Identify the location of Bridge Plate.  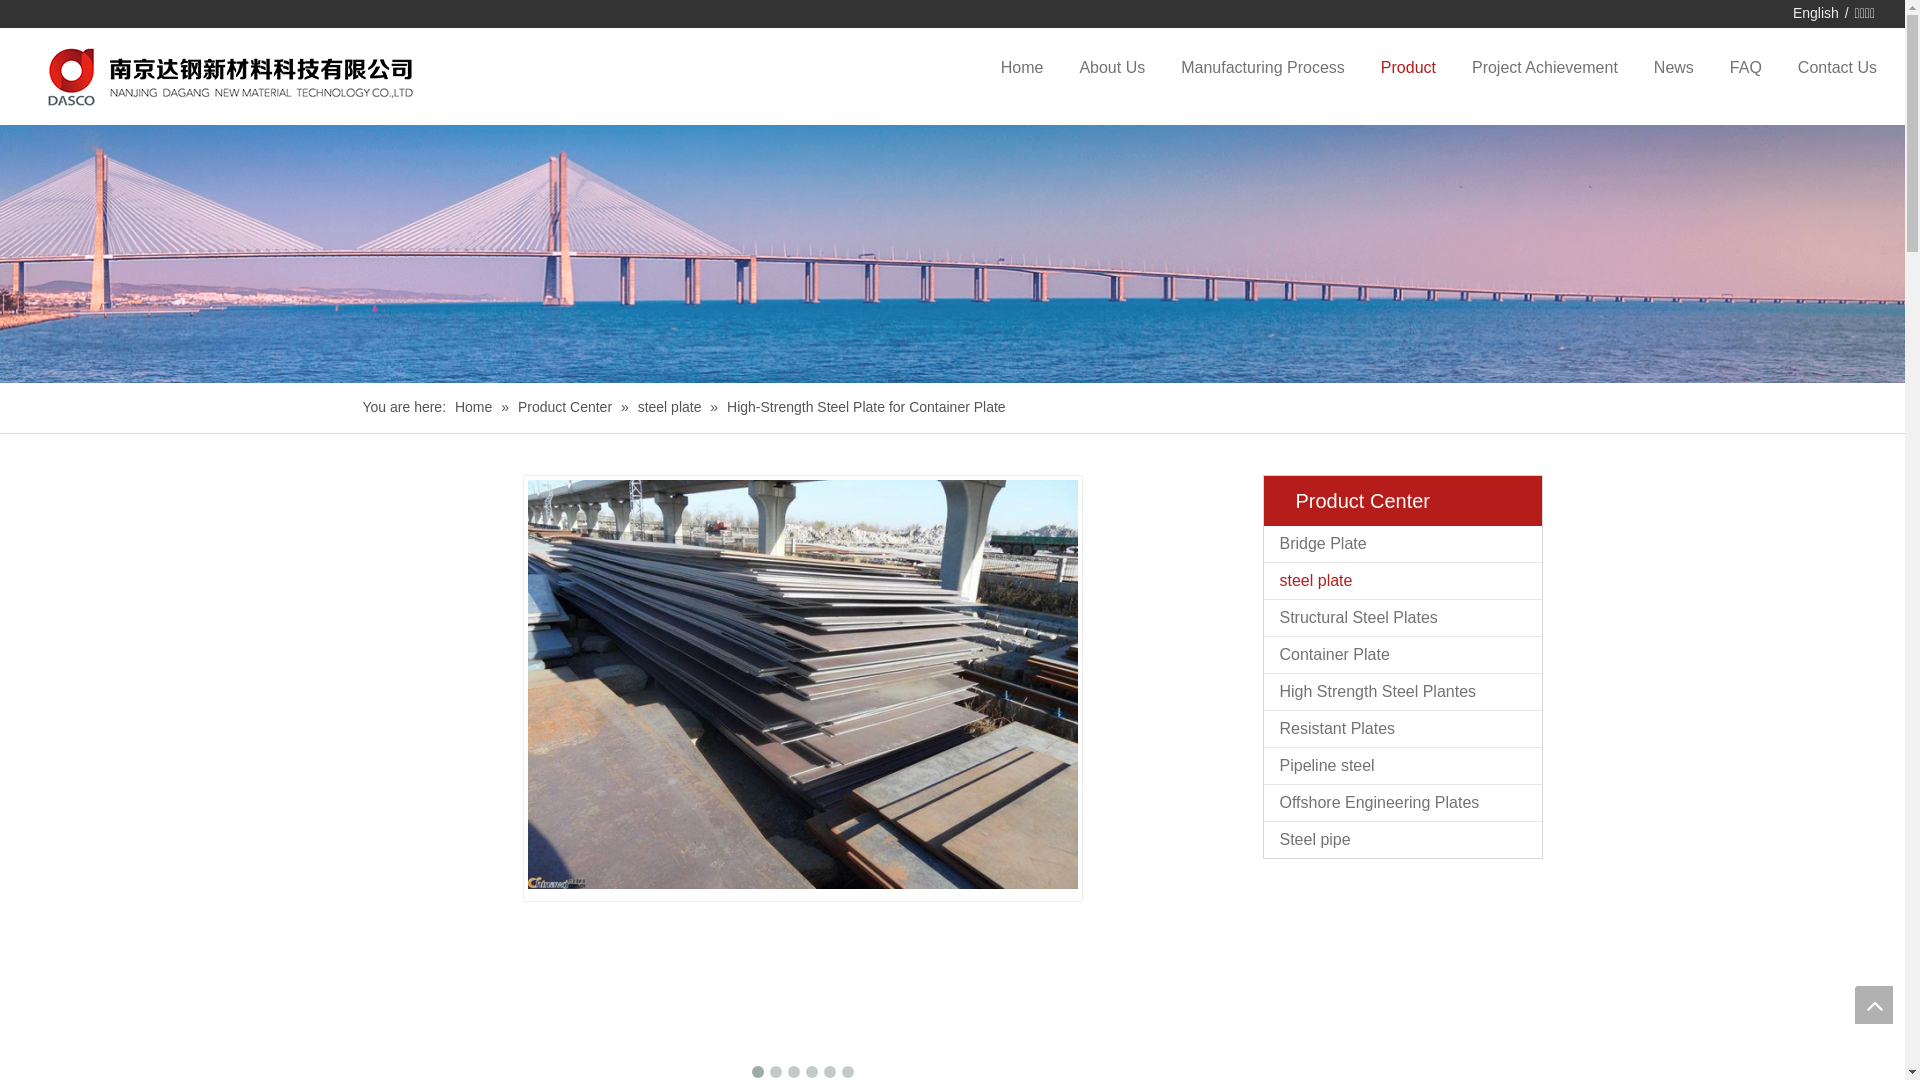
(1403, 544).